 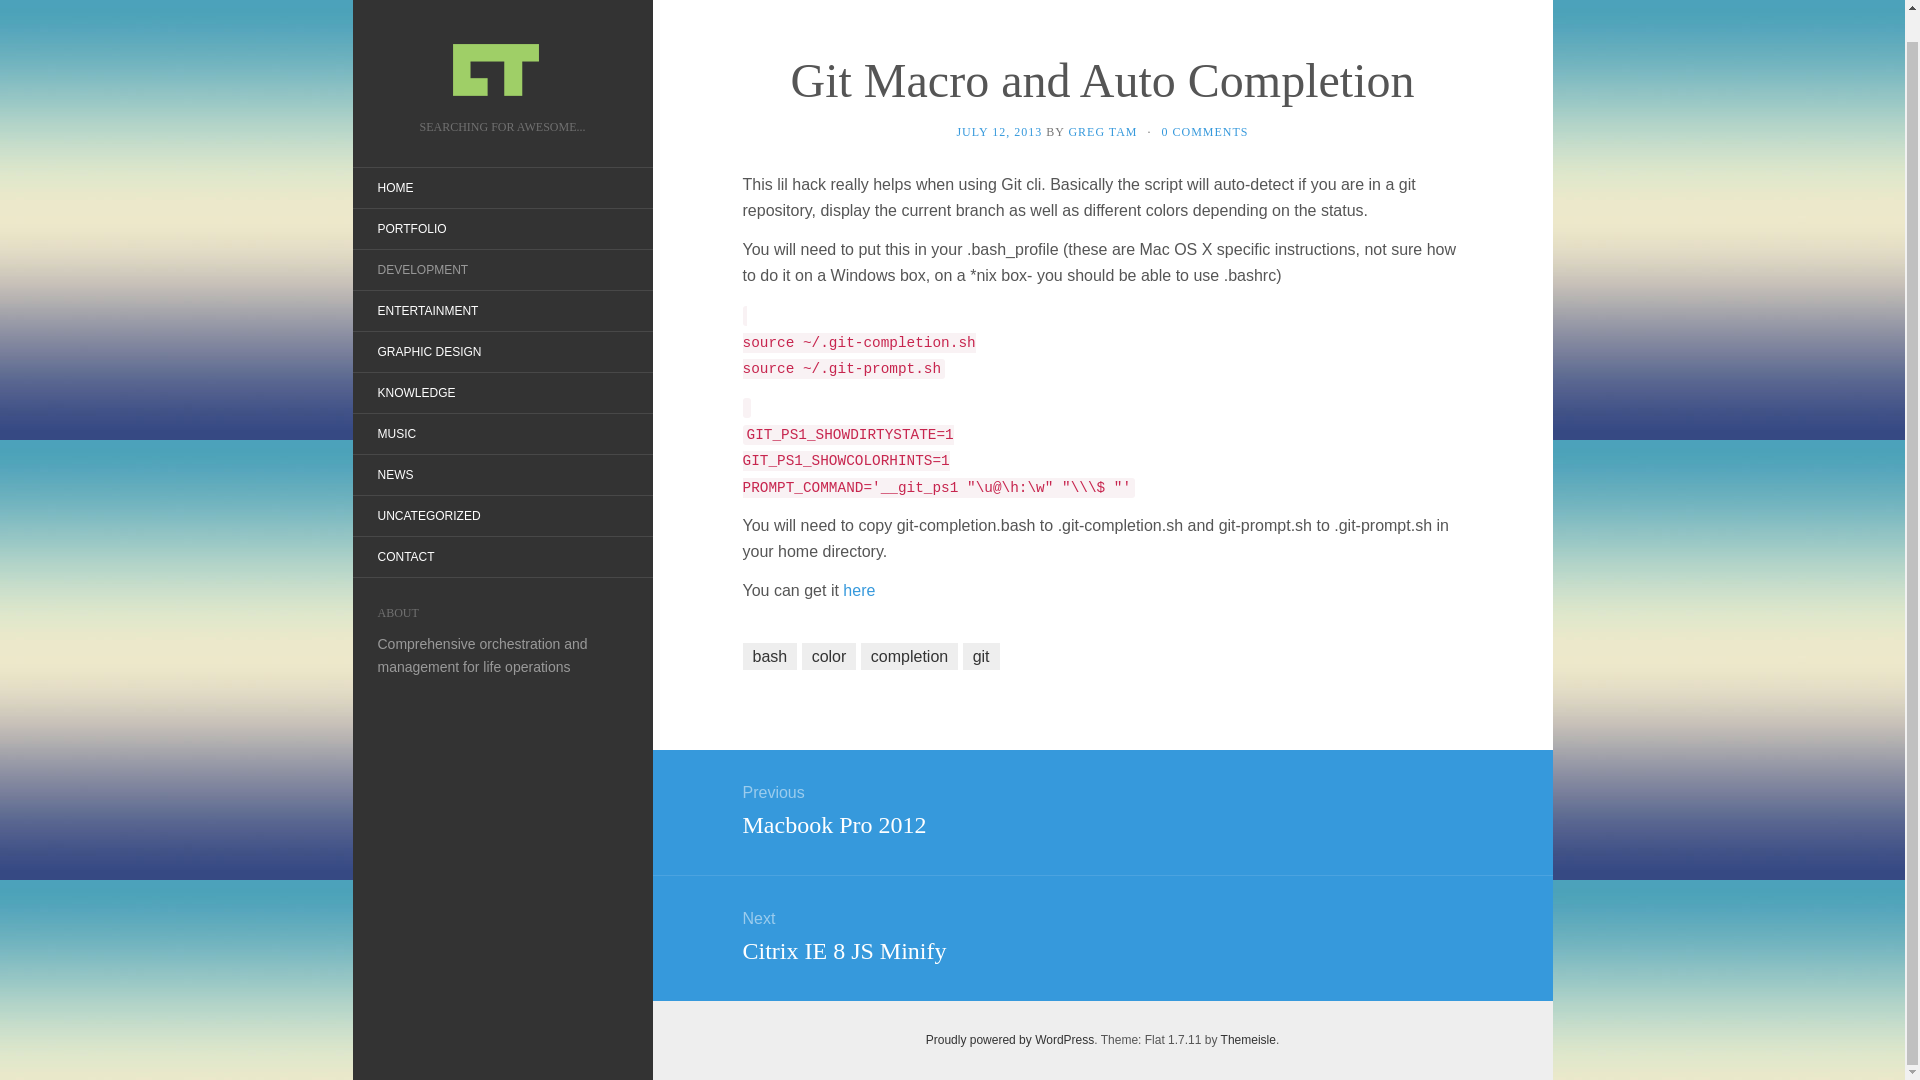 What do you see at coordinates (1101, 807) in the screenshot?
I see `here` at bounding box center [1101, 807].